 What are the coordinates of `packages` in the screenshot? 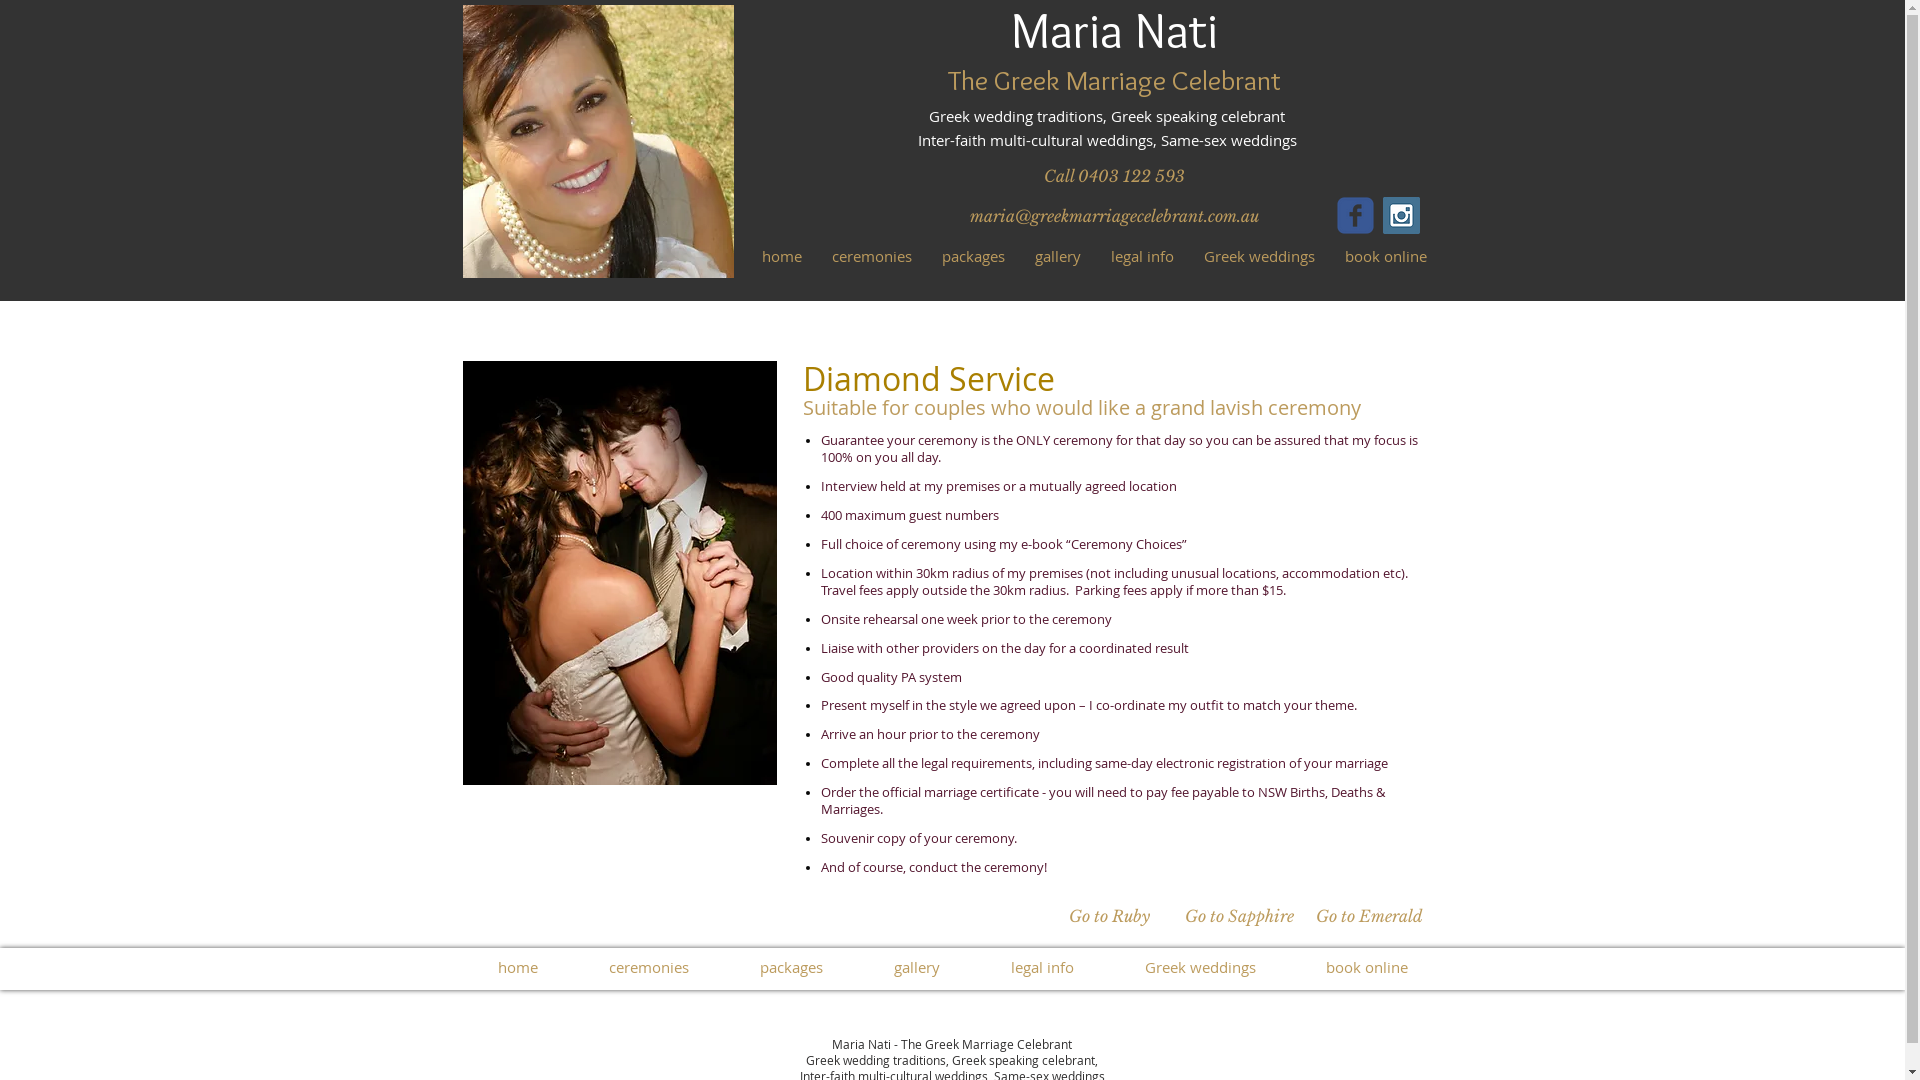 It's located at (791, 967).